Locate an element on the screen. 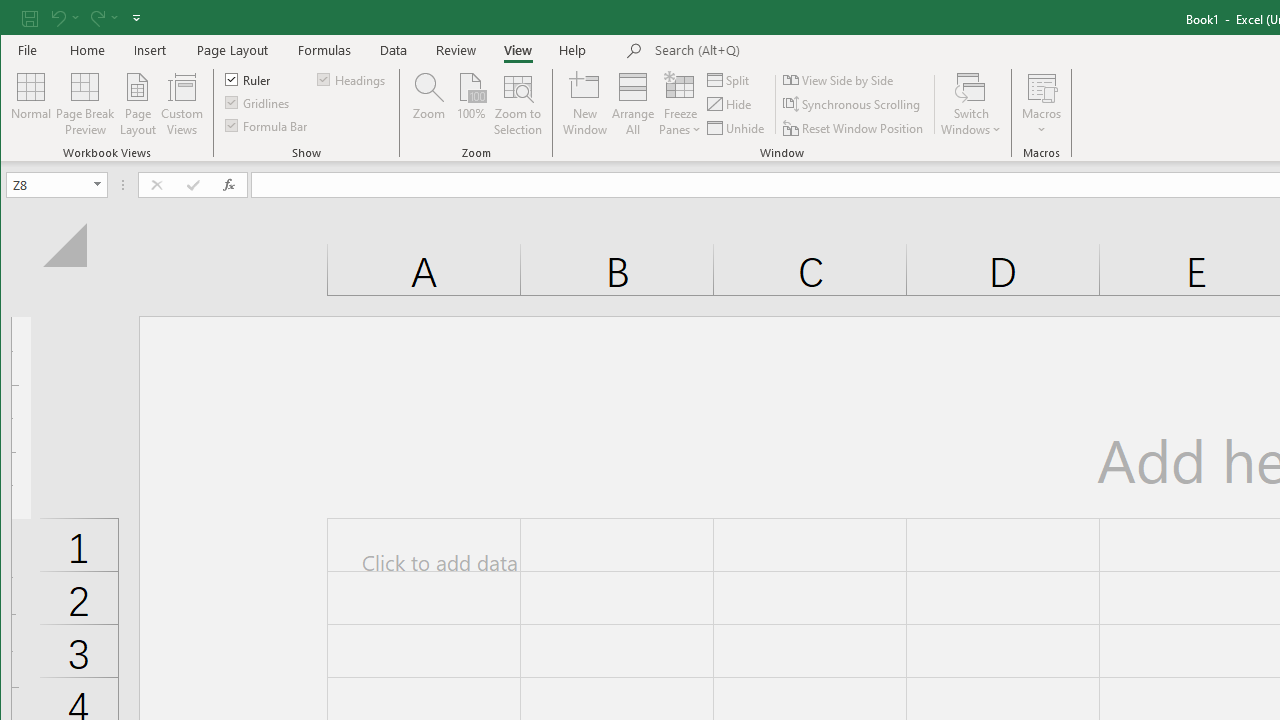  View Side by Side is located at coordinates (839, 80).